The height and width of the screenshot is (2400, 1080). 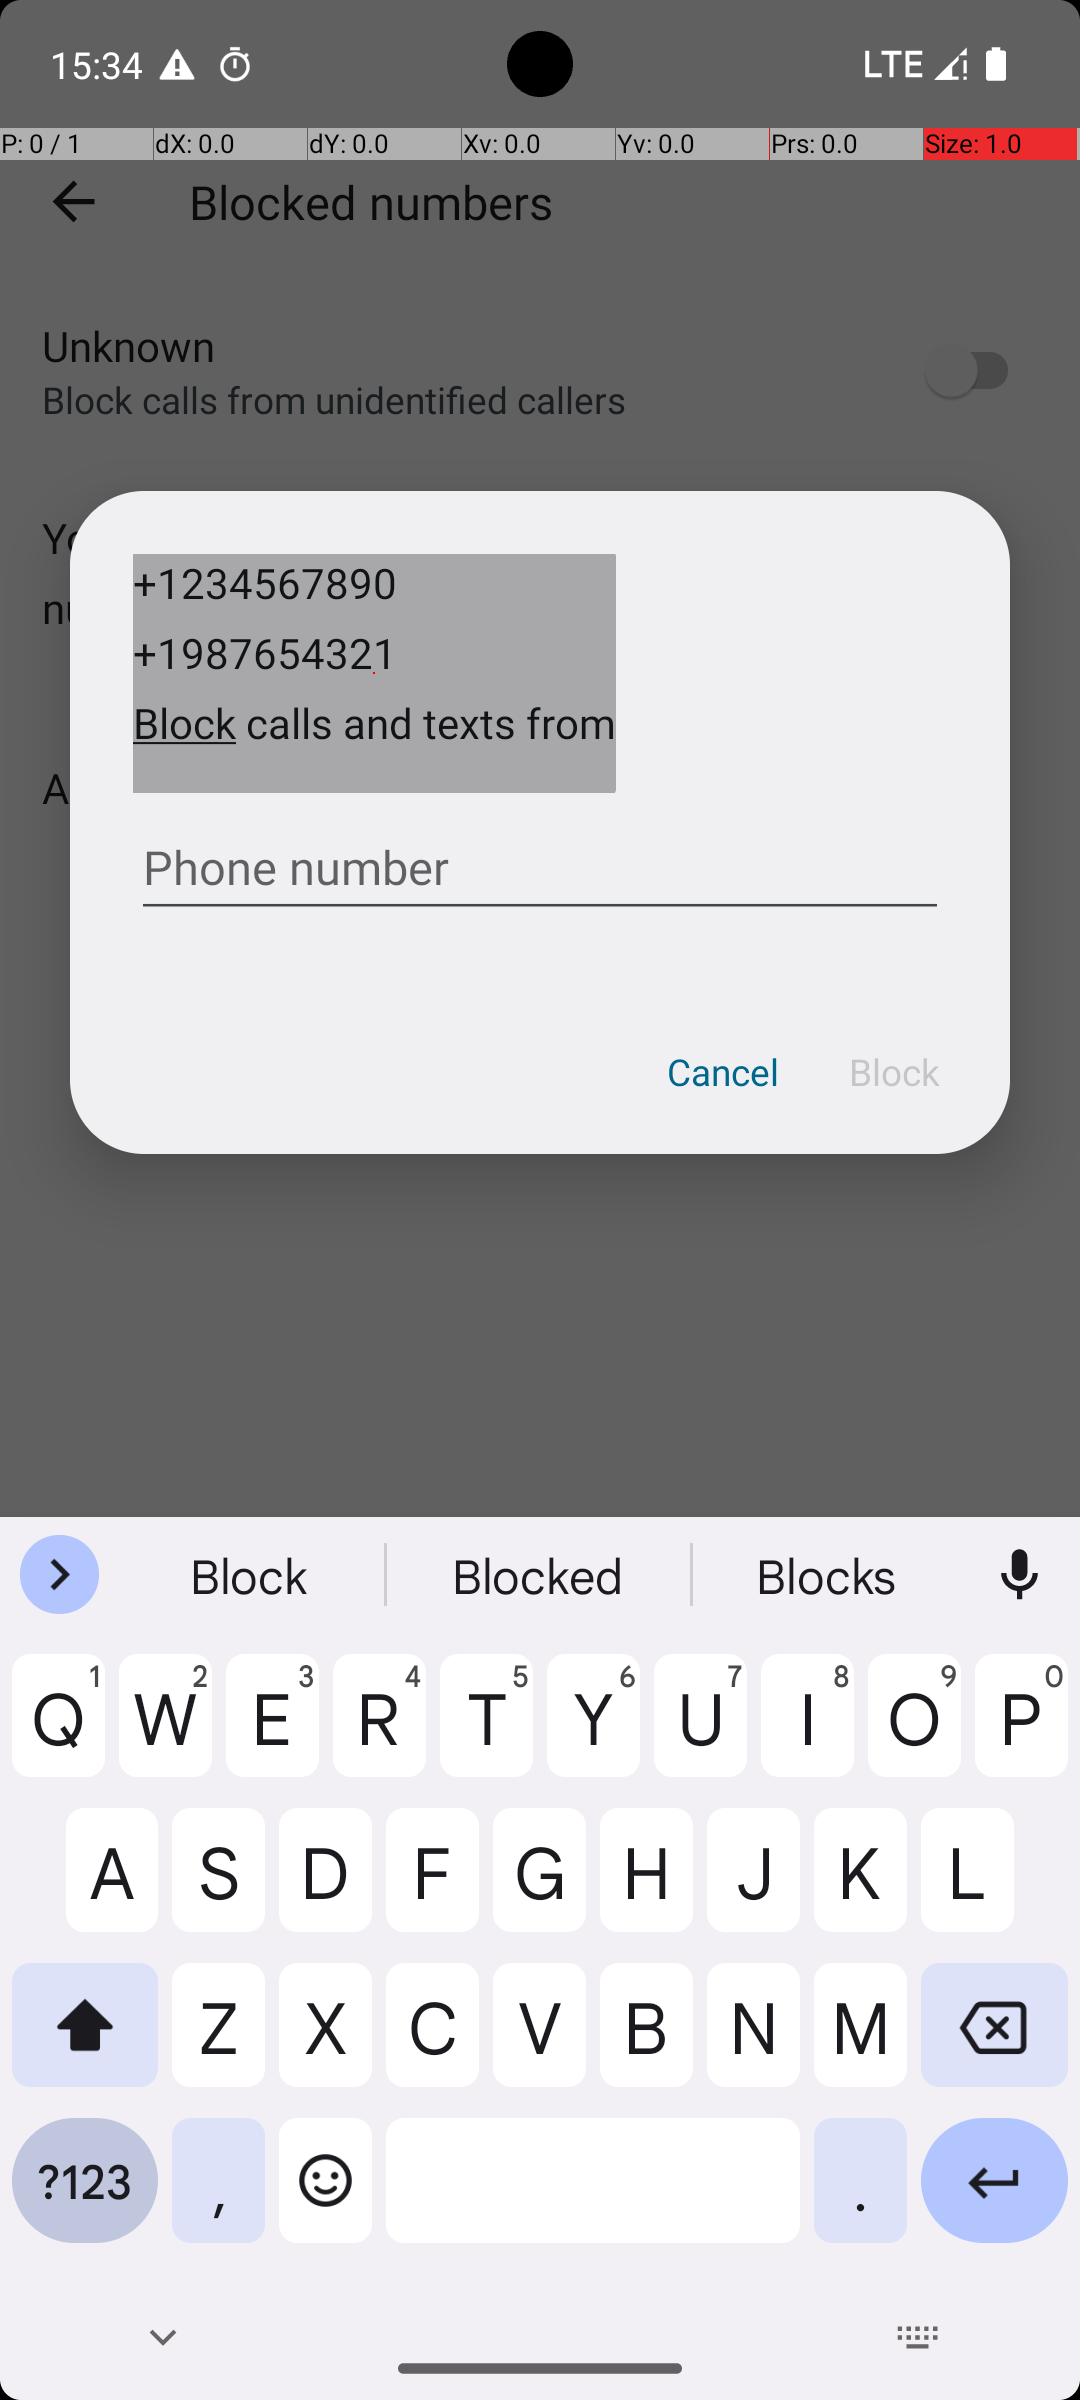 What do you see at coordinates (272, 1731) in the screenshot?
I see `E` at bounding box center [272, 1731].